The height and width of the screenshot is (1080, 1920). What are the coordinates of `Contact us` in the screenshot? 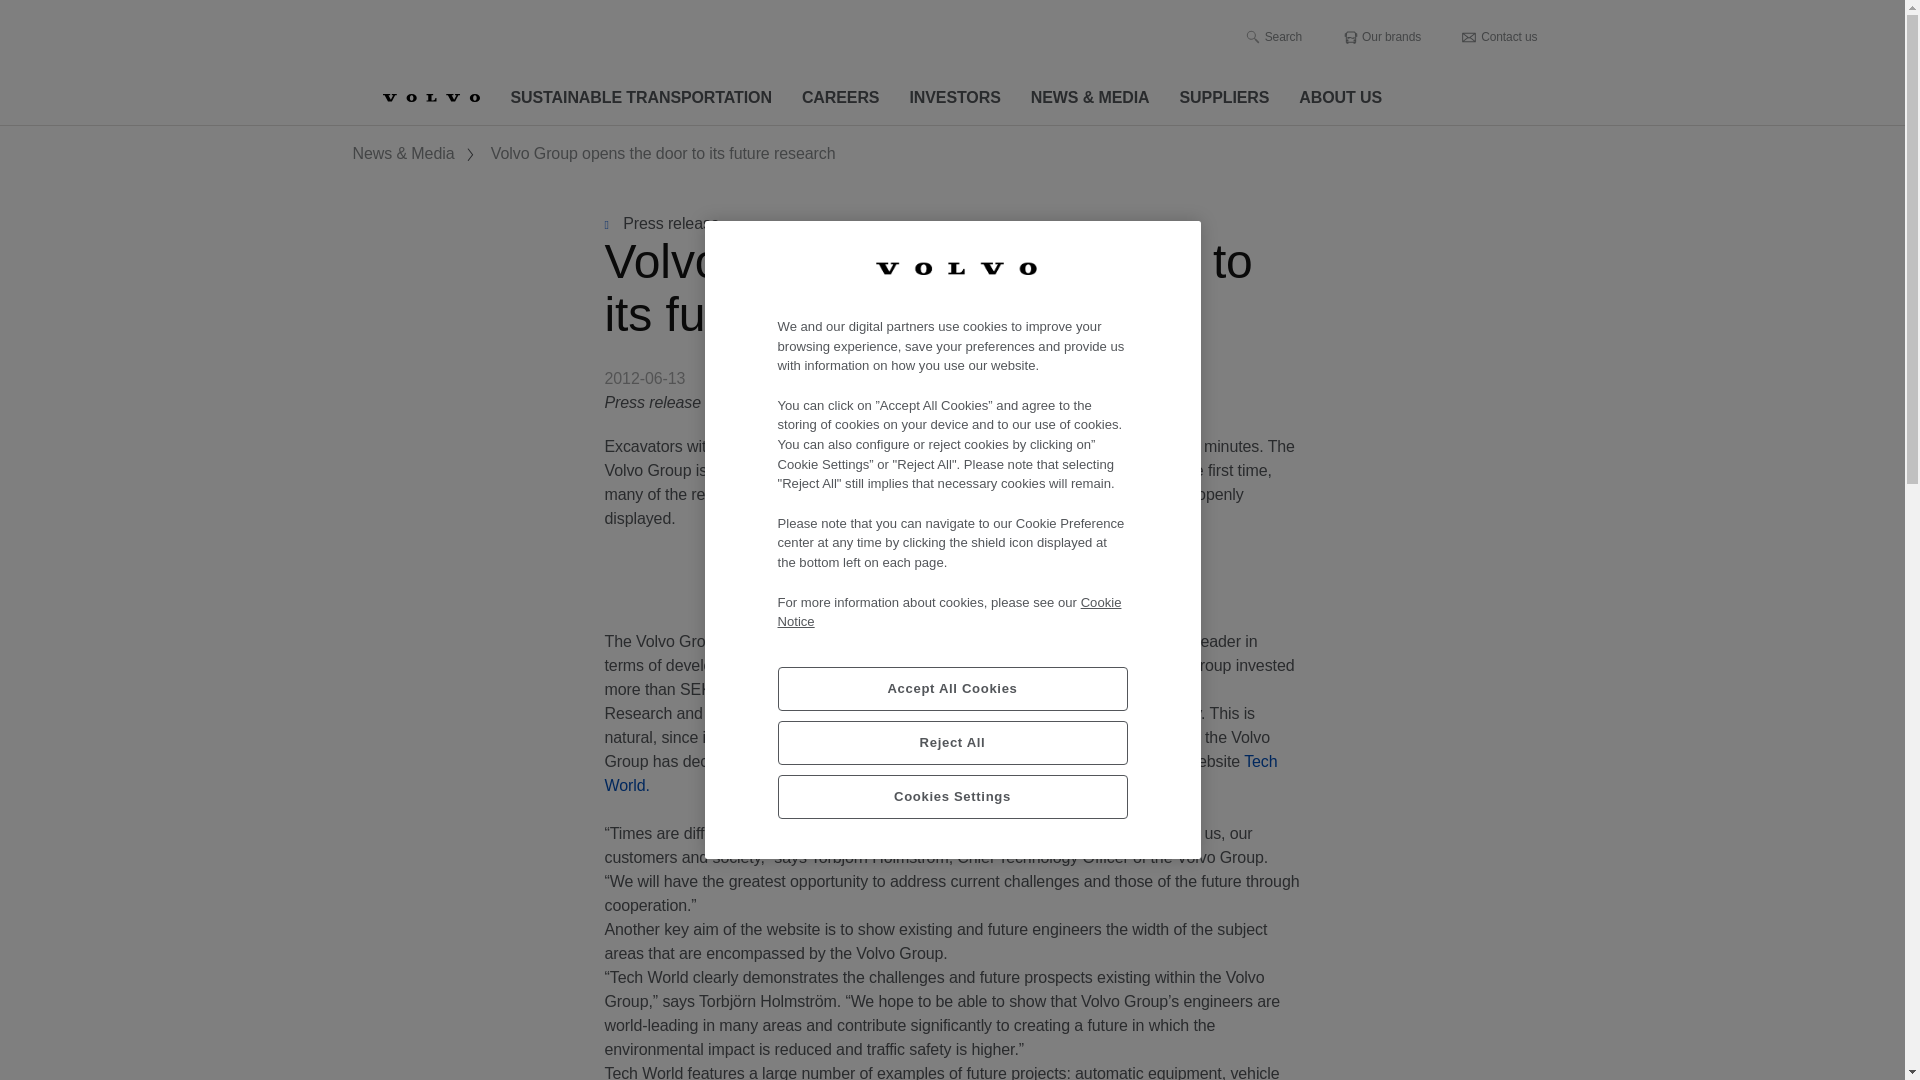 It's located at (1499, 37).